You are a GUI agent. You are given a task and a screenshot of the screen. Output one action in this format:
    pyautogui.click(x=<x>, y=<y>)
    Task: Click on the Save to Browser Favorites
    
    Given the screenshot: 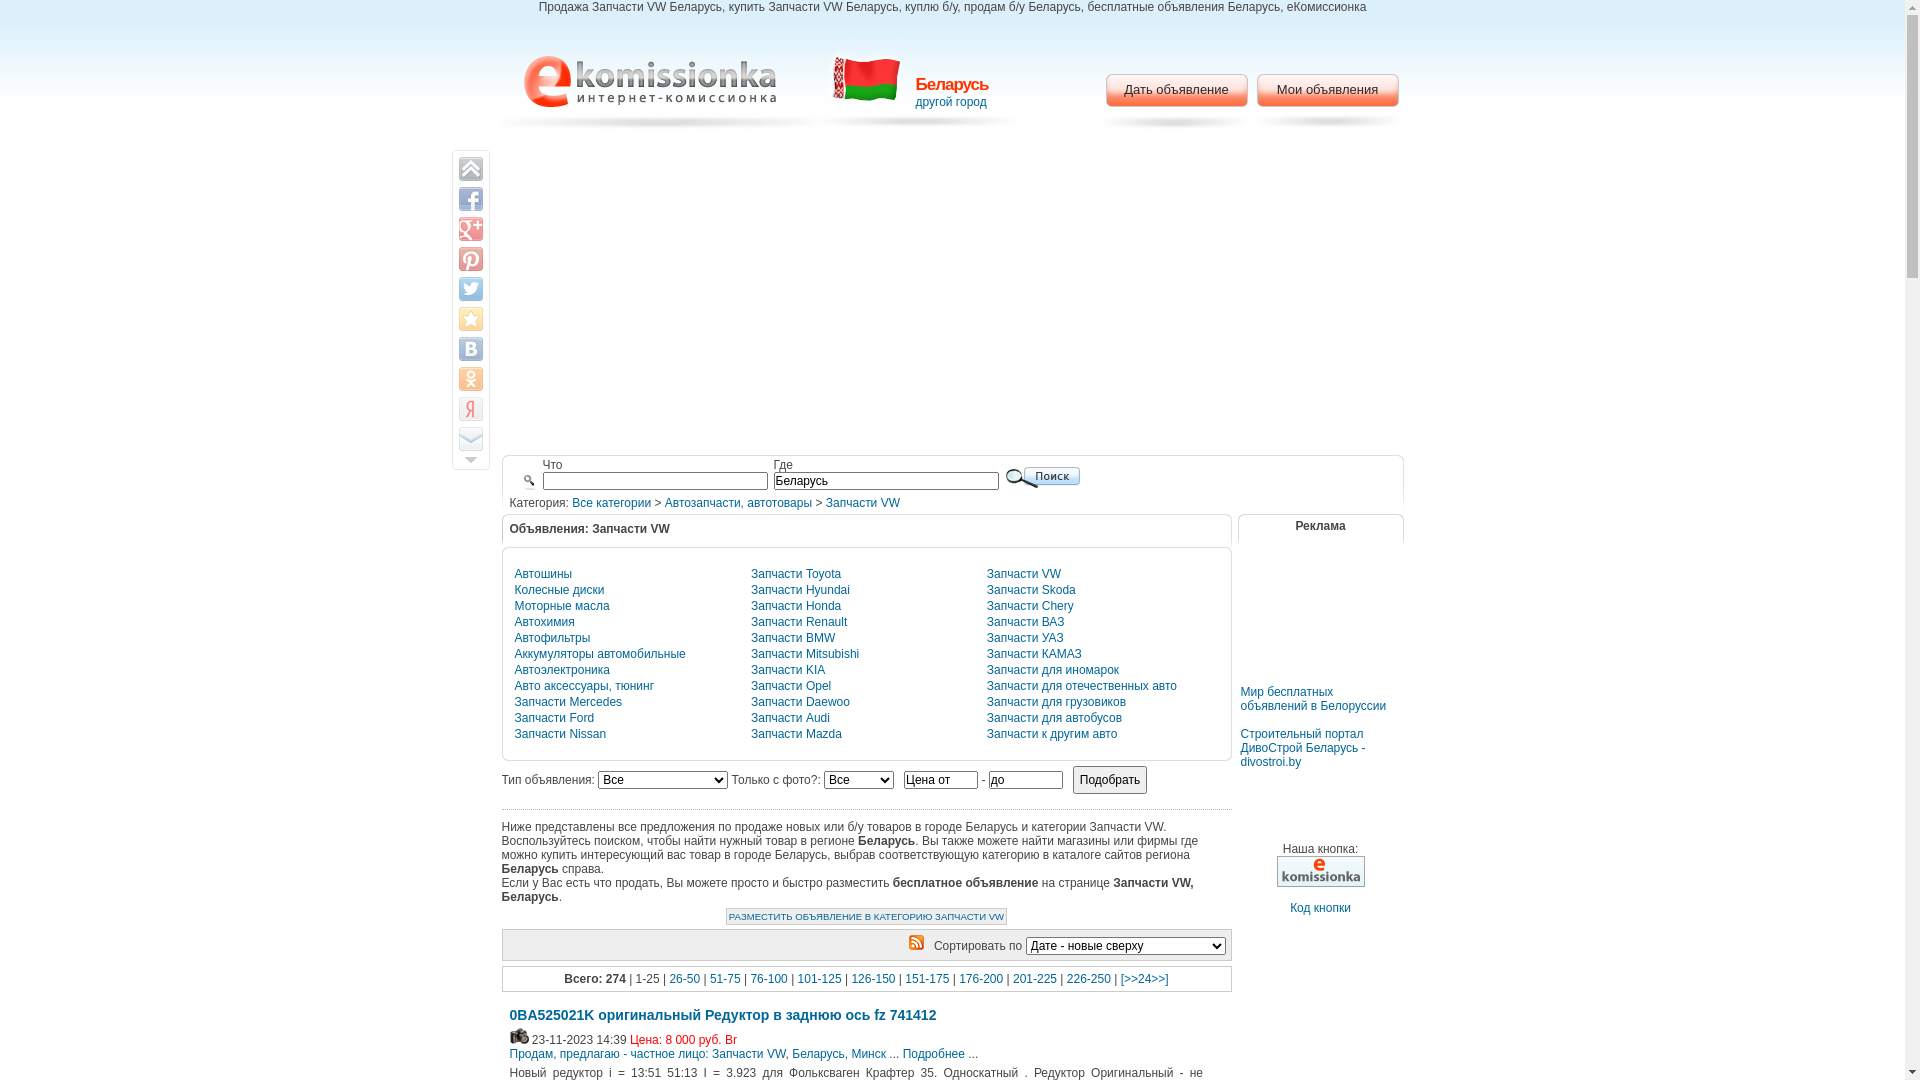 What is the action you would take?
    pyautogui.click(x=470, y=319)
    